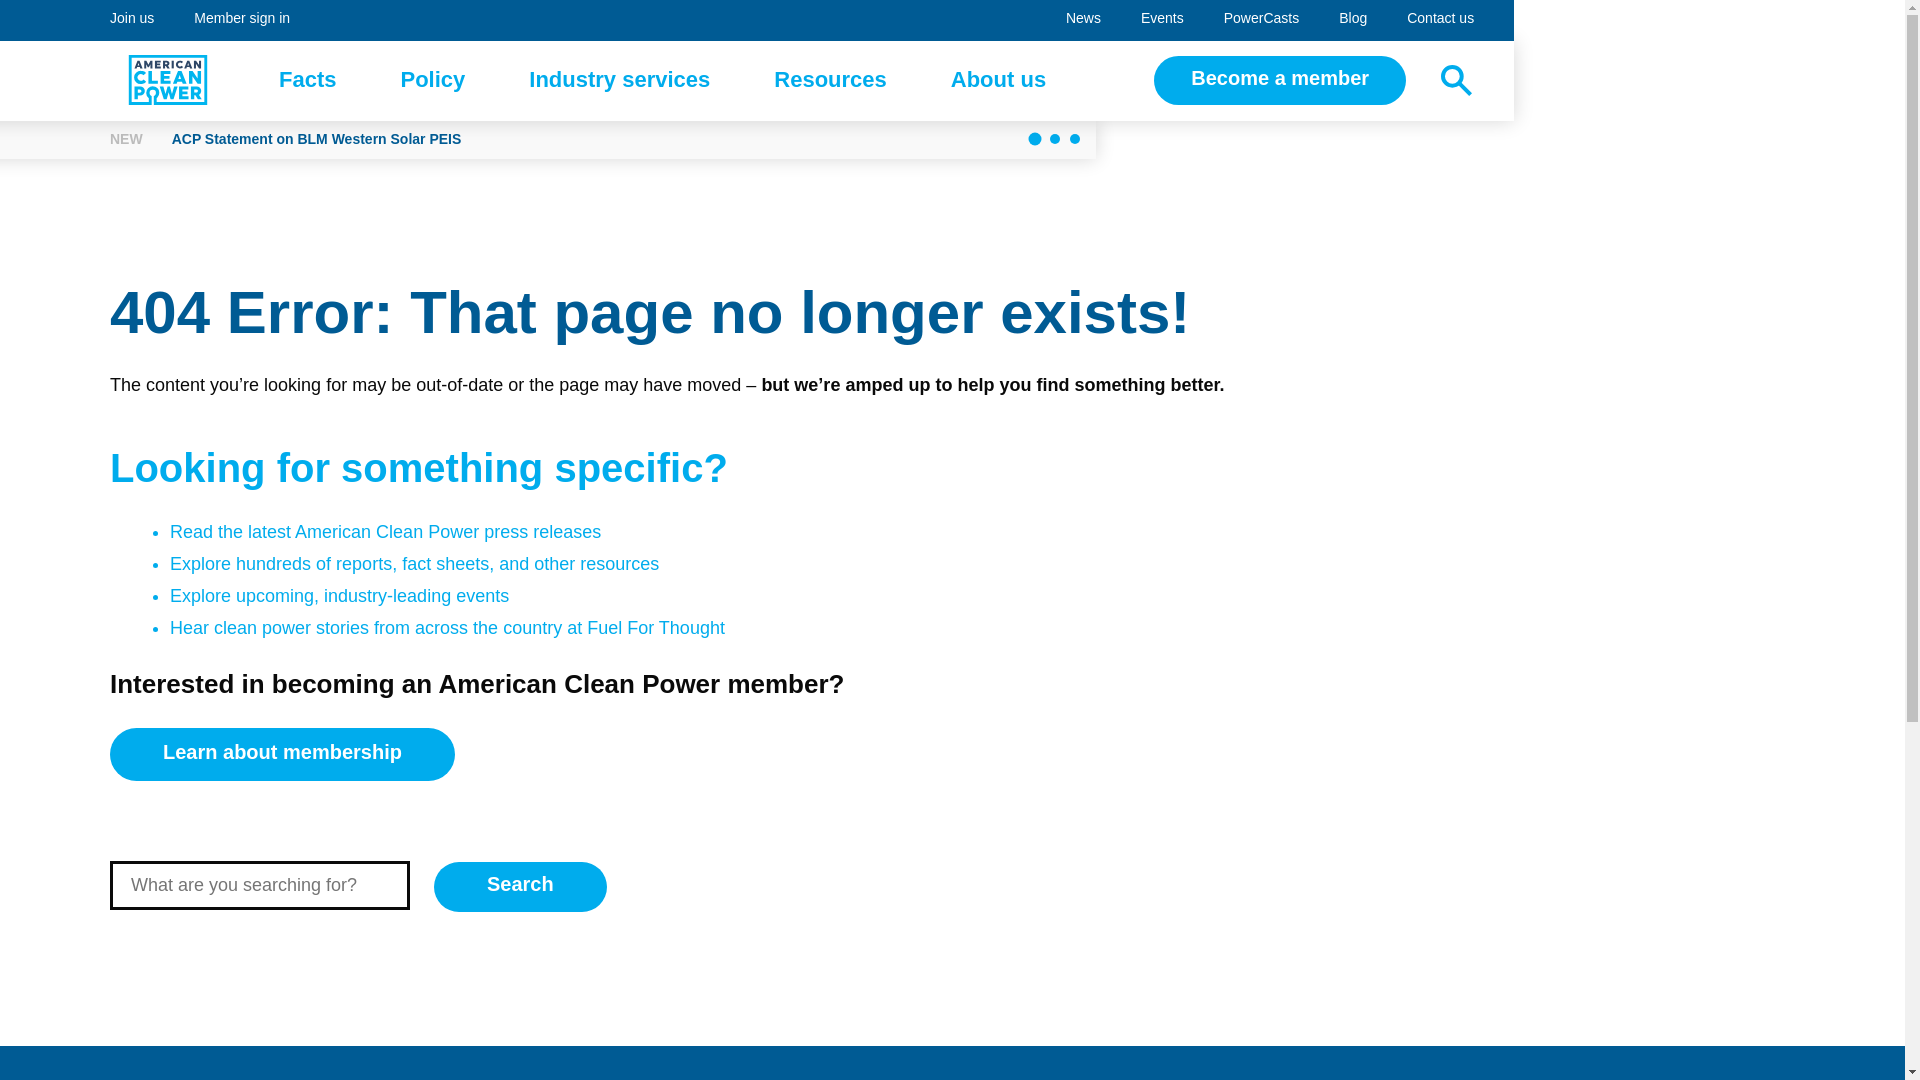 The height and width of the screenshot is (1080, 1920). I want to click on Resources, so click(619, 80).